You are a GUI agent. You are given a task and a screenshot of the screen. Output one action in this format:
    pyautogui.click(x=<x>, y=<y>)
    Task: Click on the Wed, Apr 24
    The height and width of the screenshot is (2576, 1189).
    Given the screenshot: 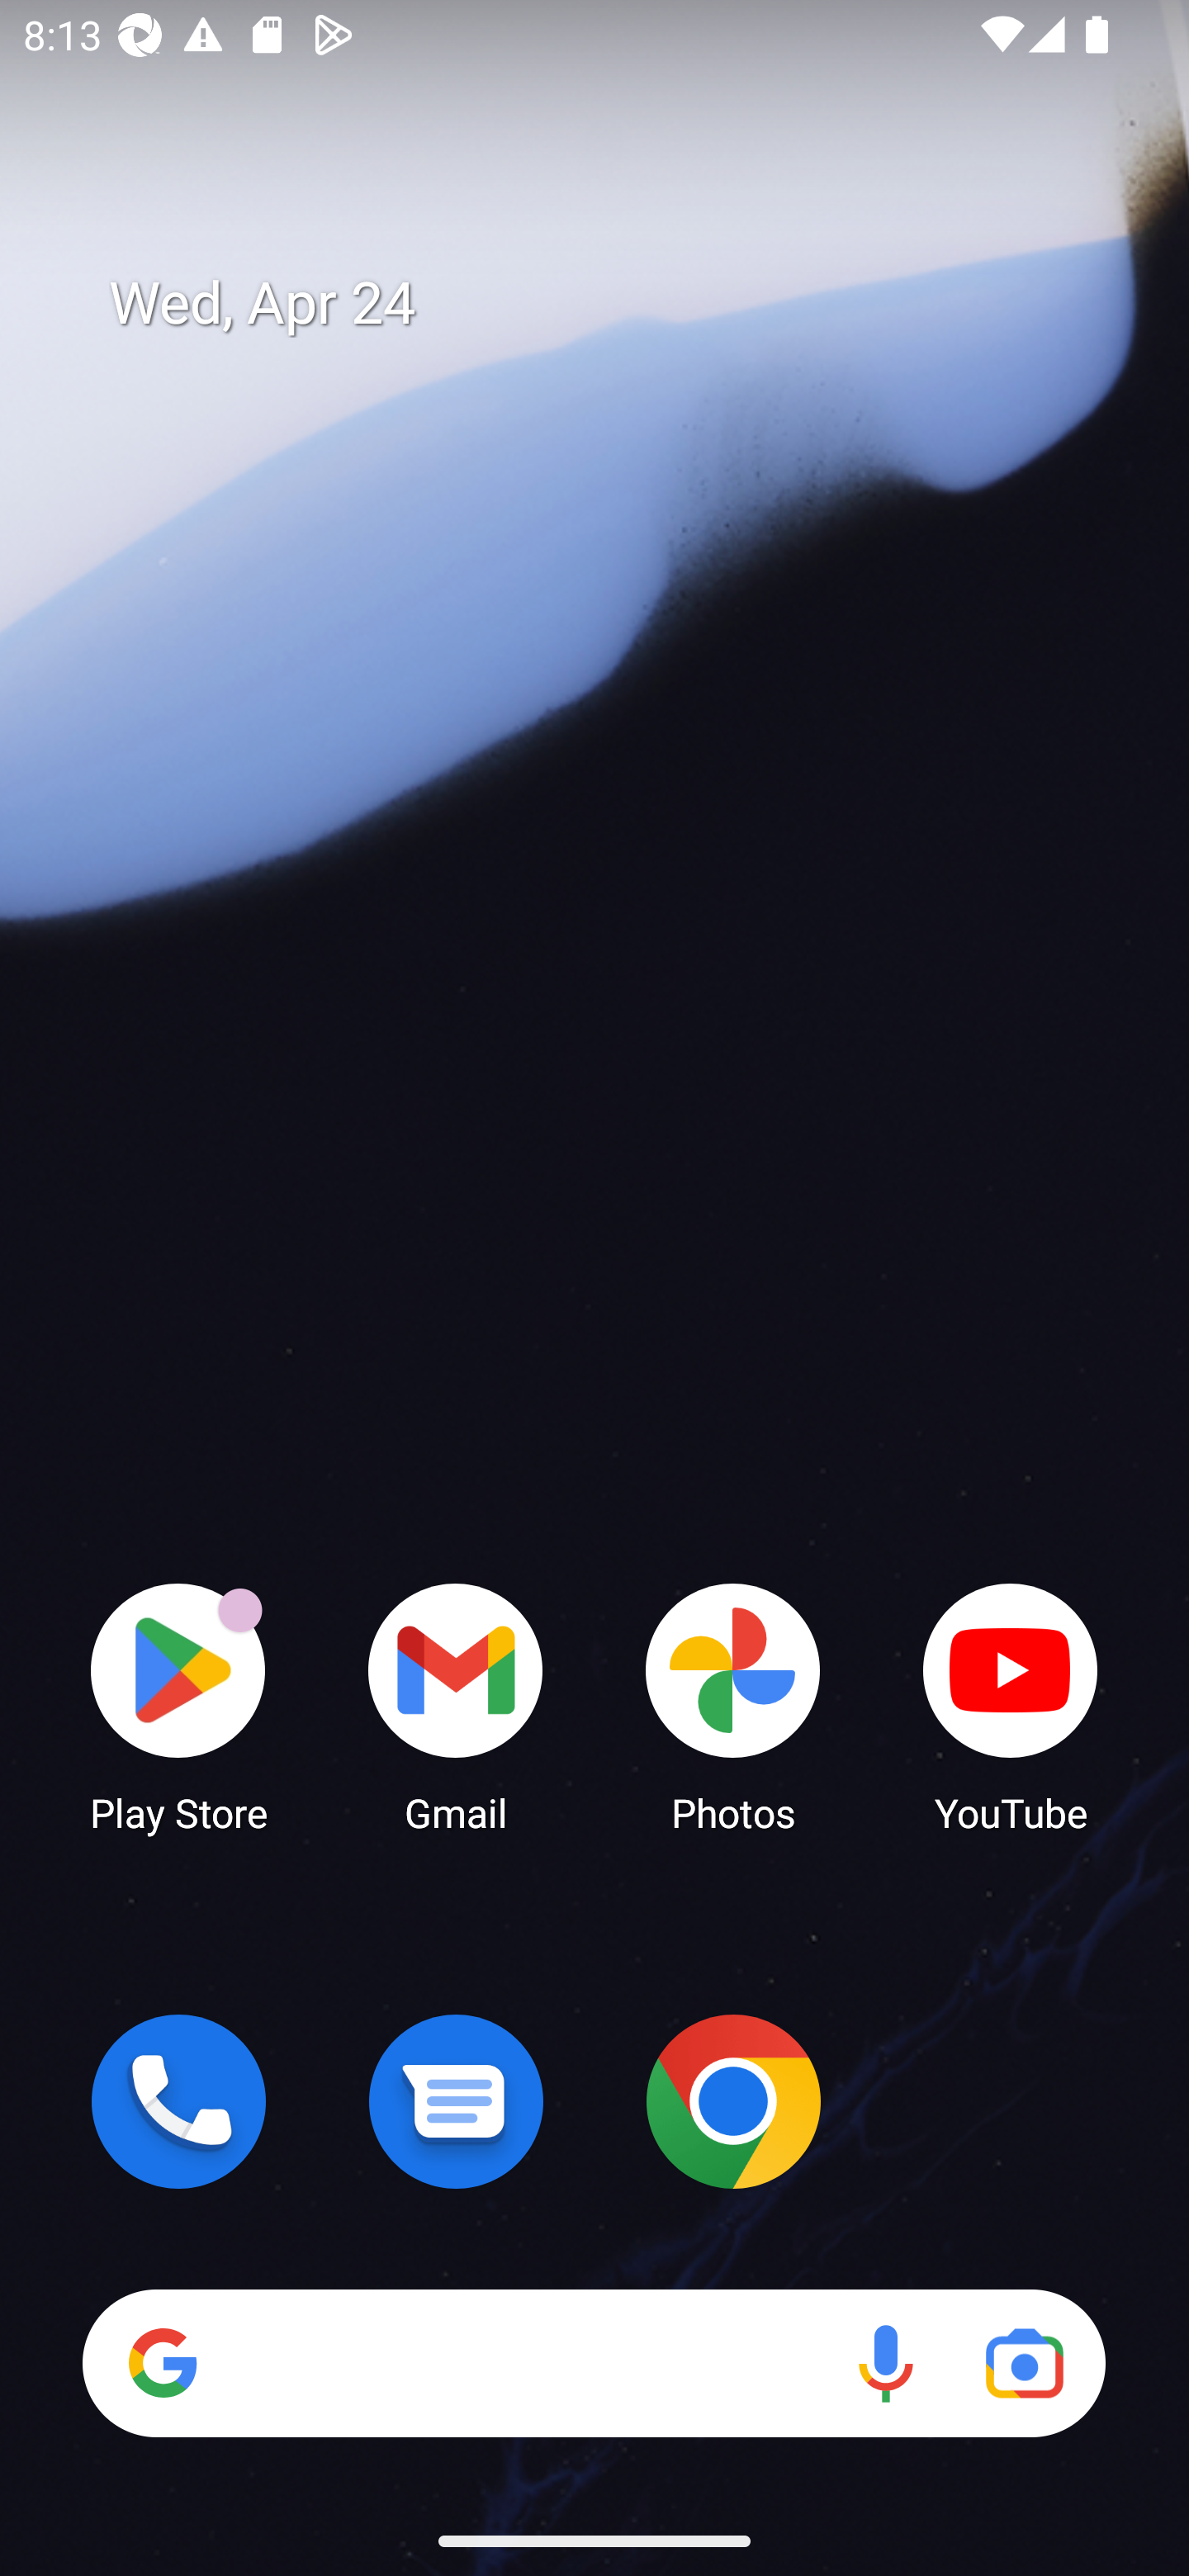 What is the action you would take?
    pyautogui.click(x=618, y=304)
    